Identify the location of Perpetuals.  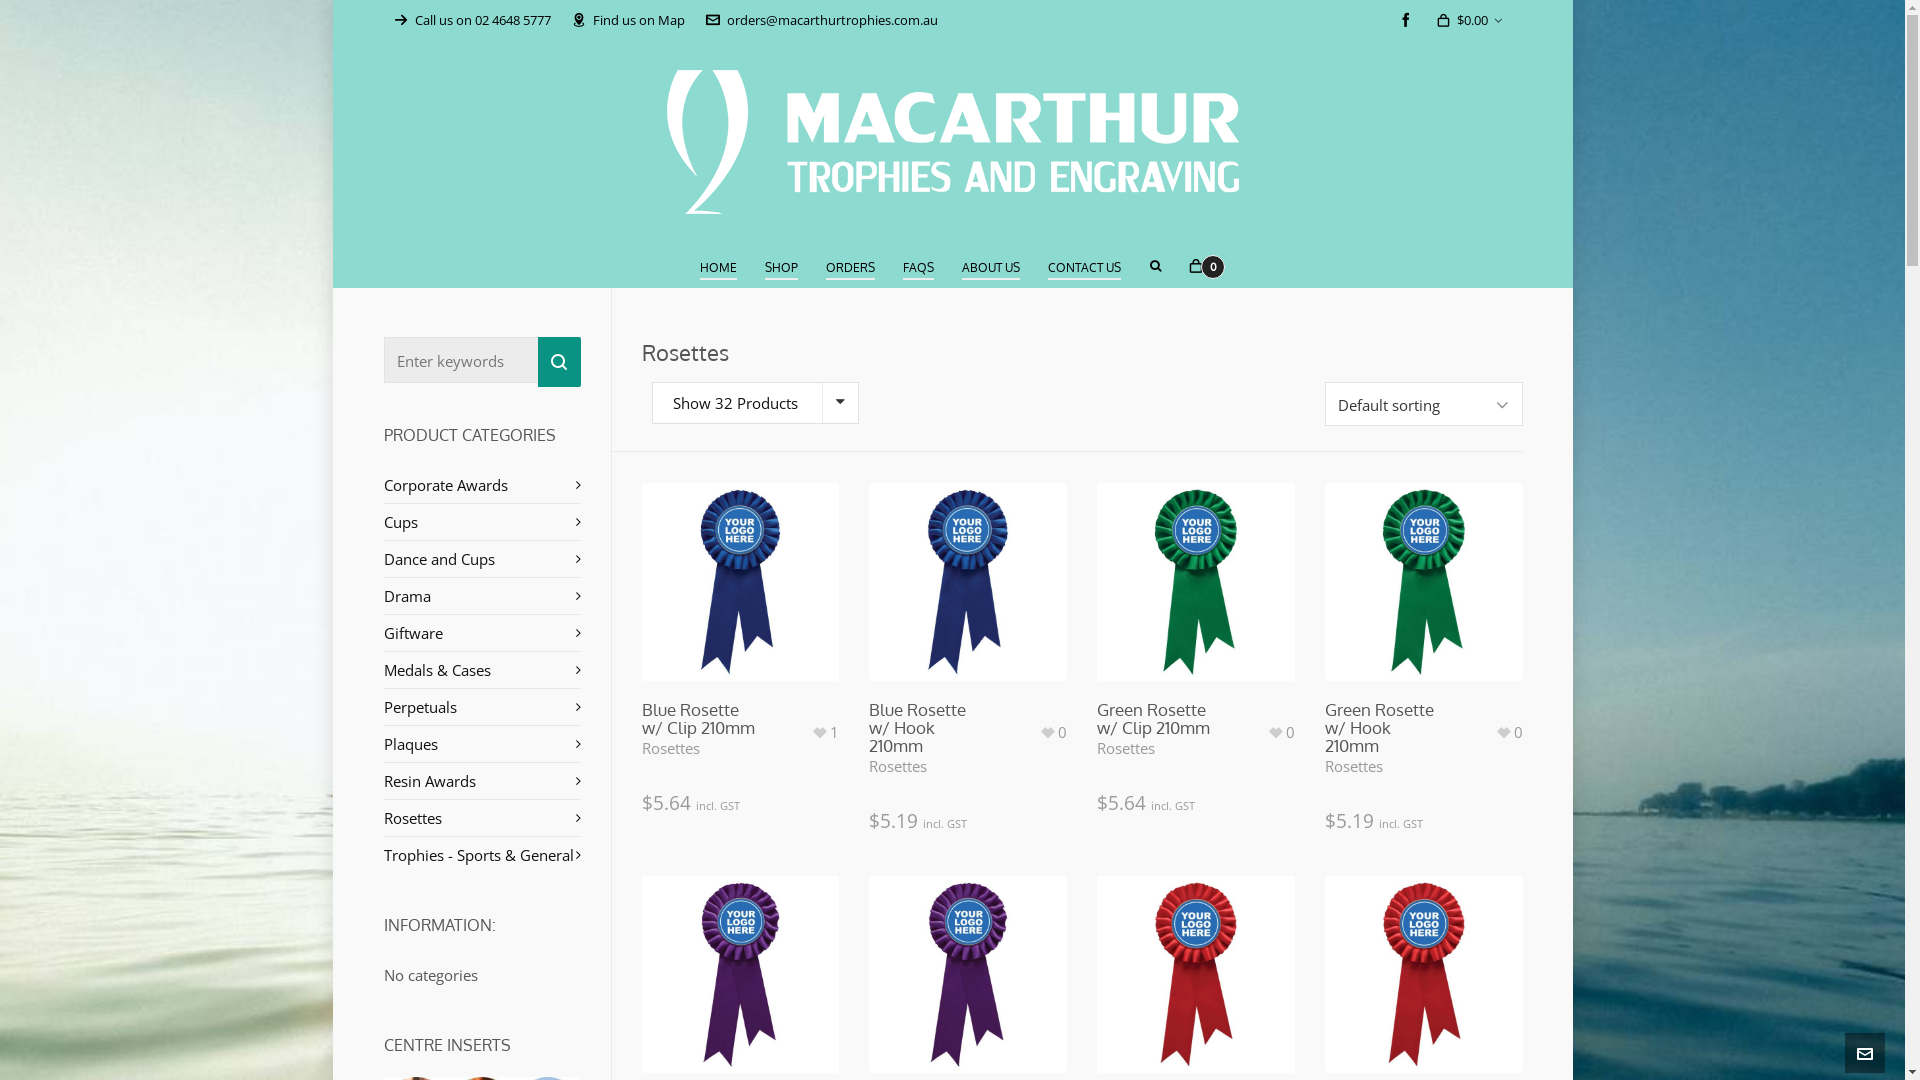
(482, 707).